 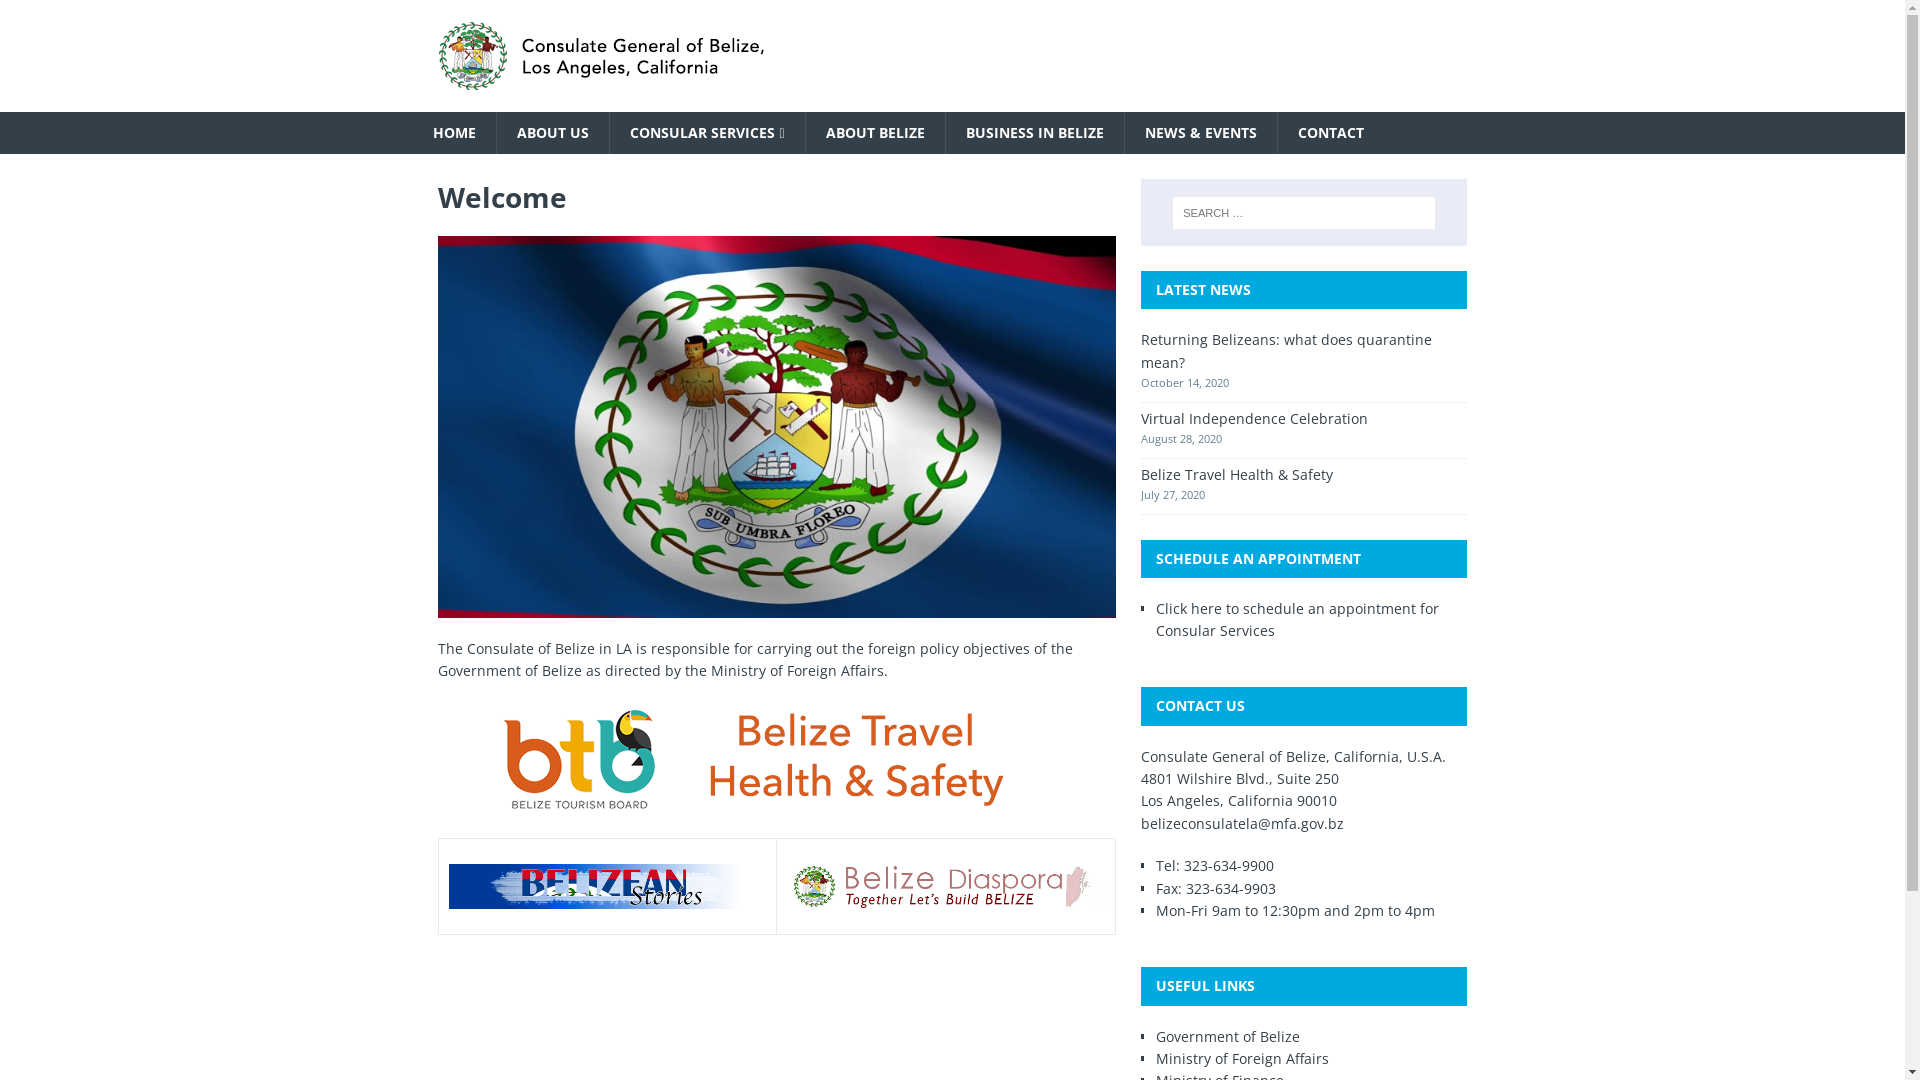 I want to click on Government of Belize, so click(x=1228, y=1036).